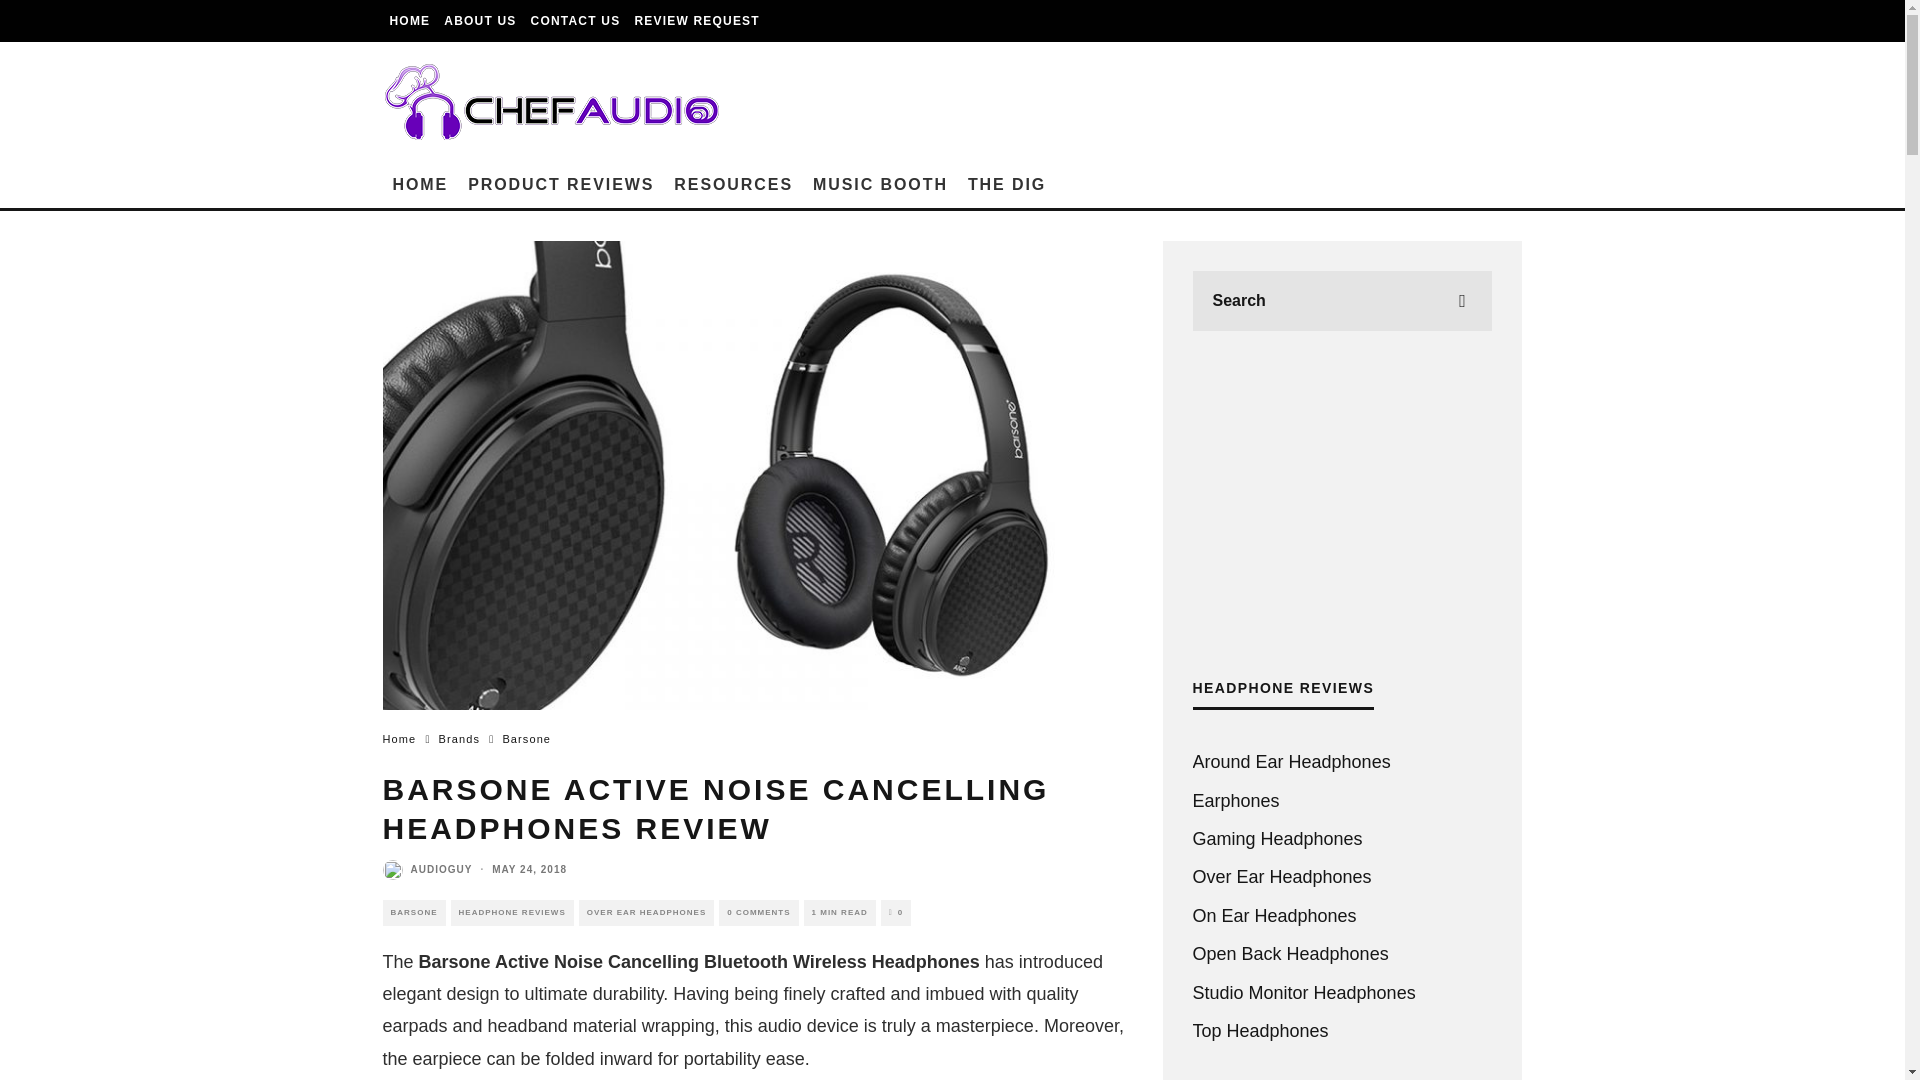 This screenshot has width=1920, height=1080. What do you see at coordinates (733, 185) in the screenshot?
I see `RESOURCES` at bounding box center [733, 185].